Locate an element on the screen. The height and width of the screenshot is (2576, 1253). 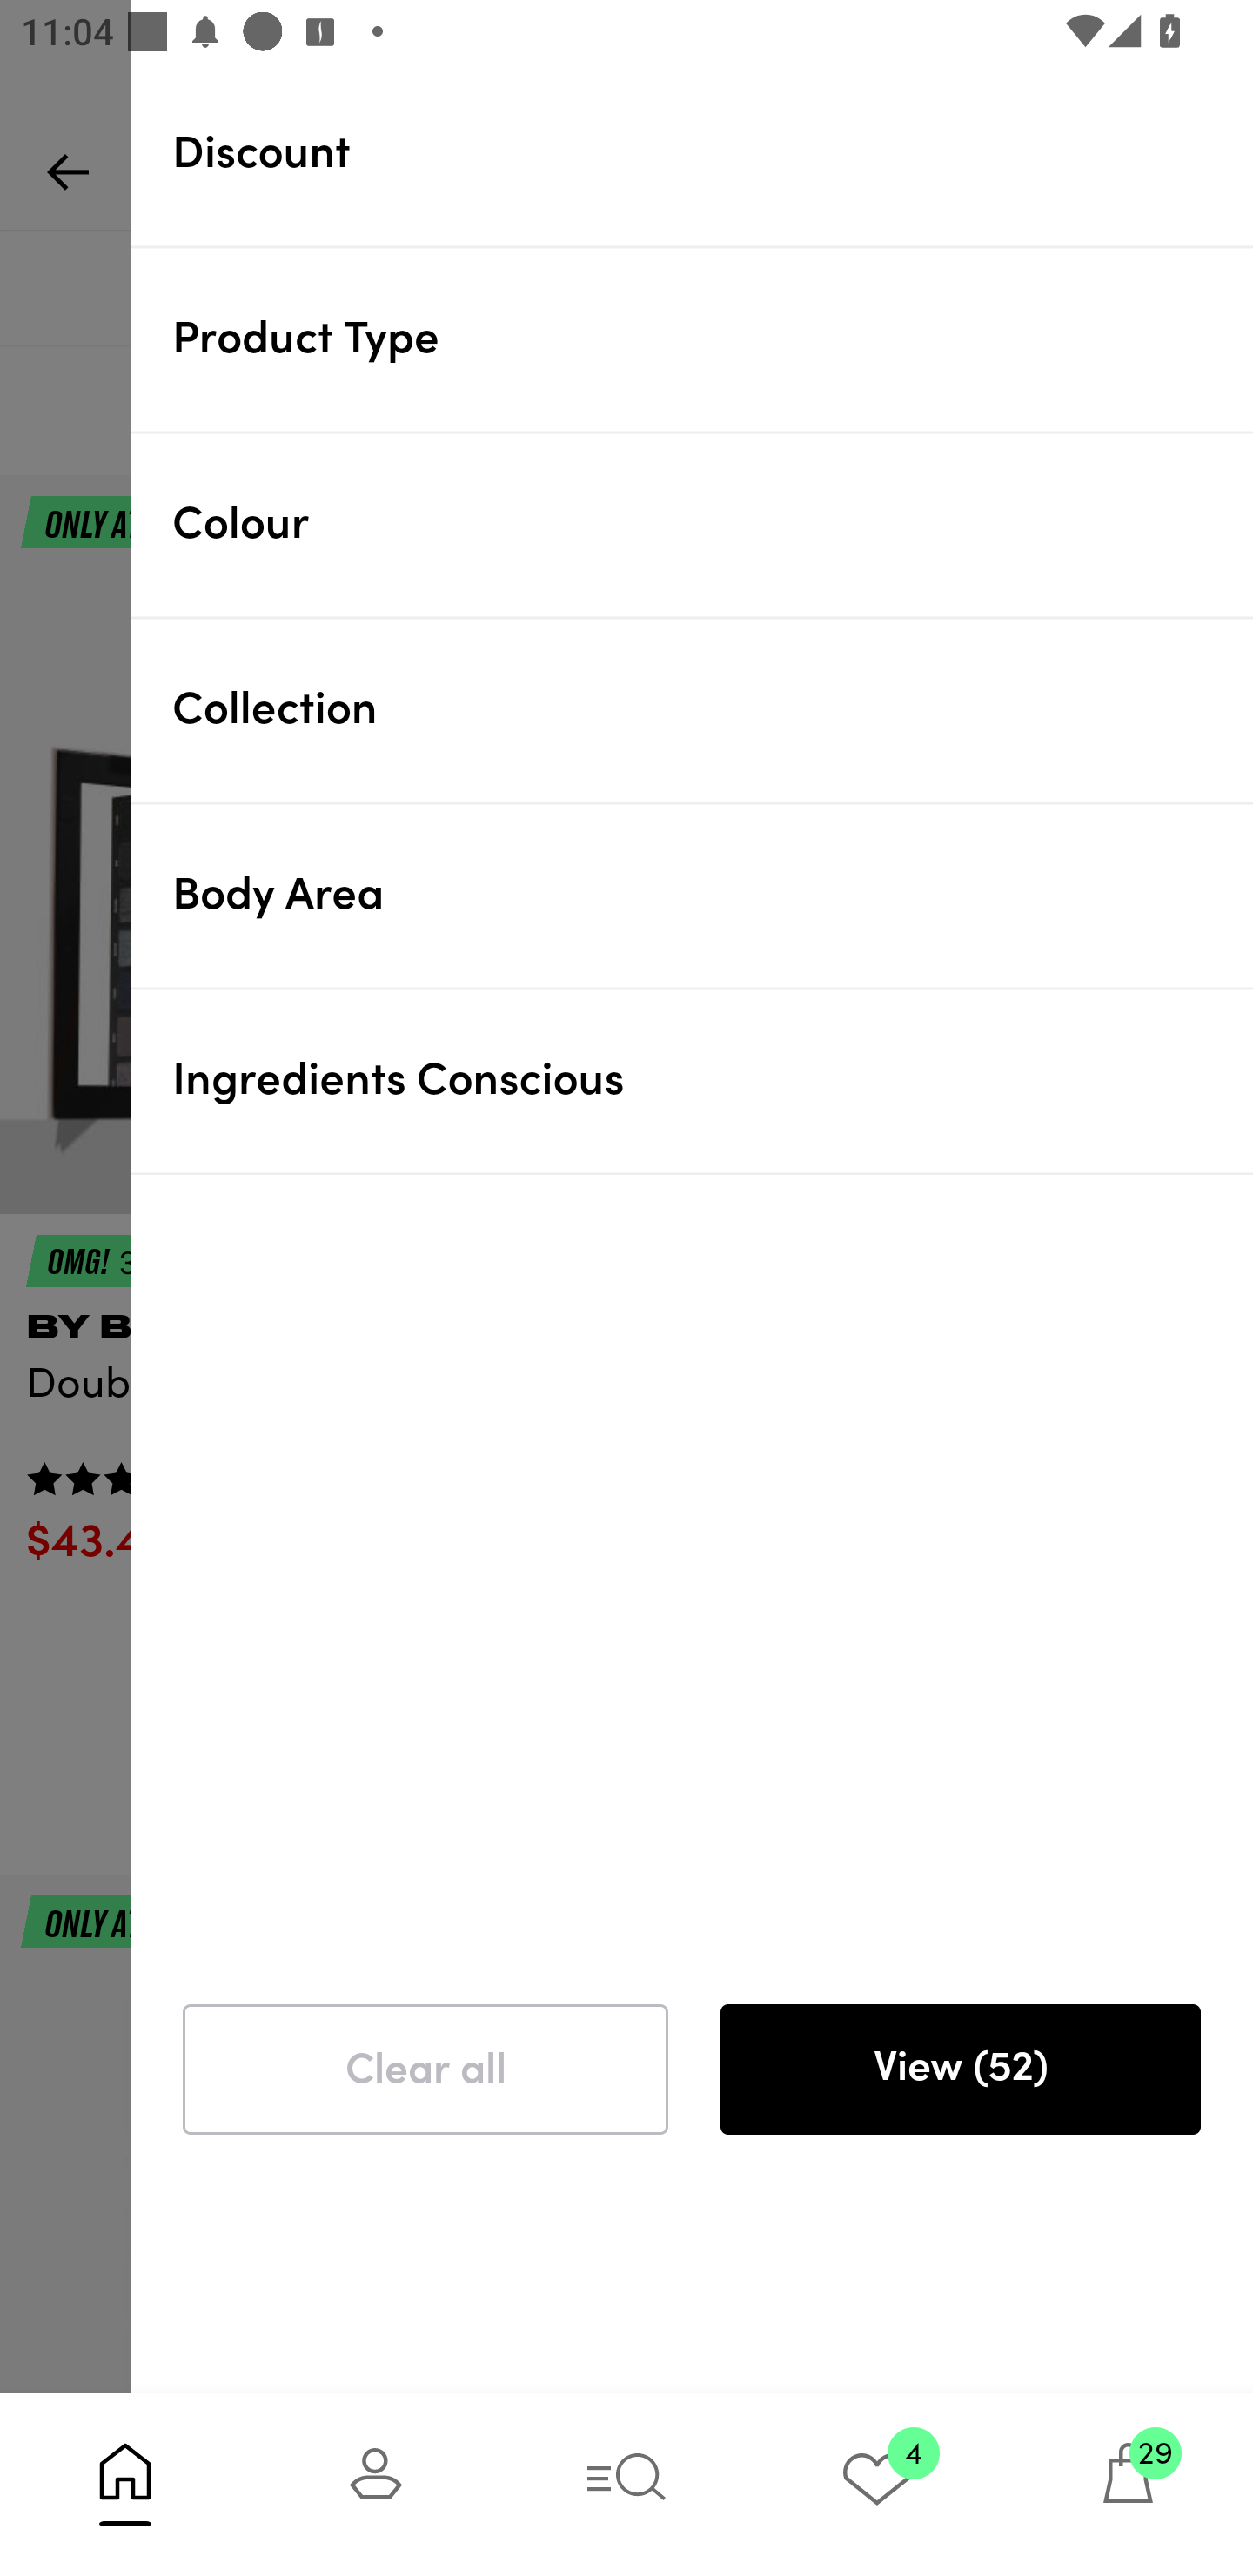
Body Area is located at coordinates (713, 895).